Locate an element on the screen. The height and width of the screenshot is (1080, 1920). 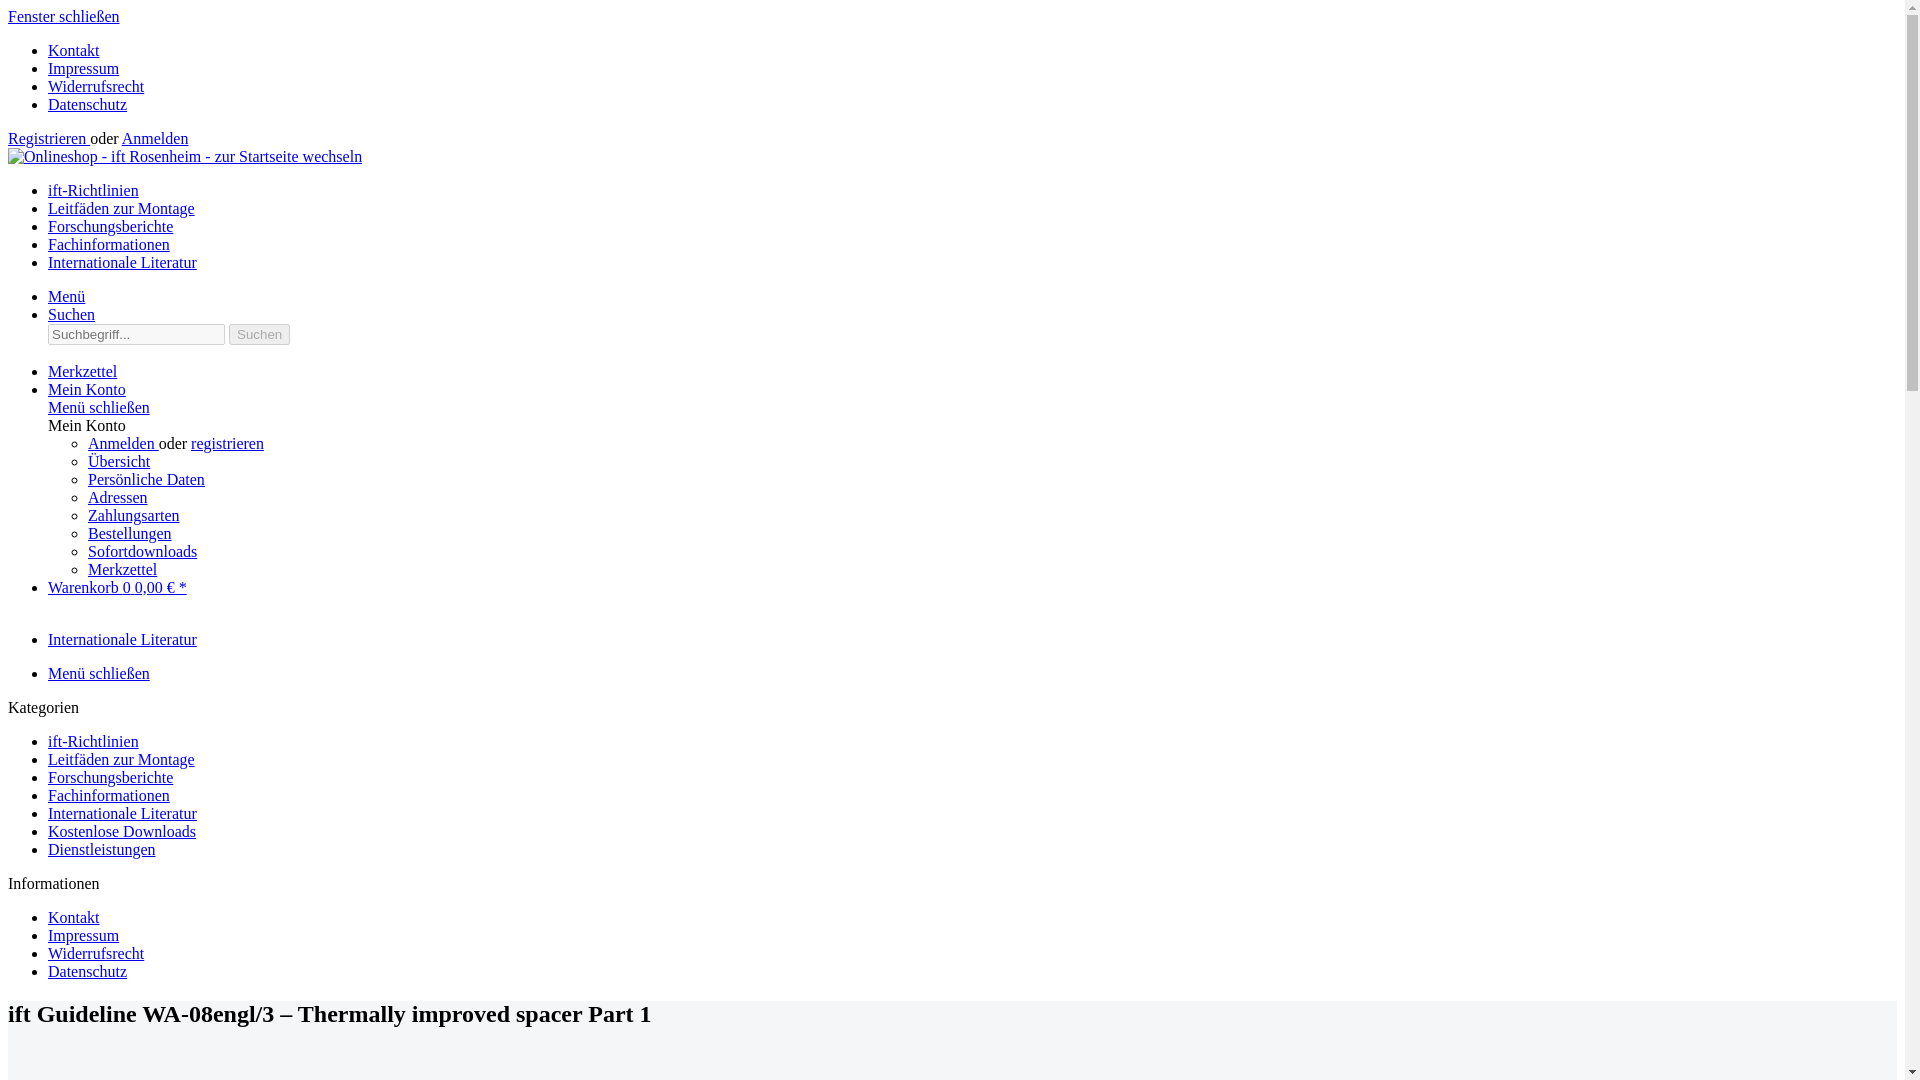
Merkzettel is located at coordinates (122, 568).